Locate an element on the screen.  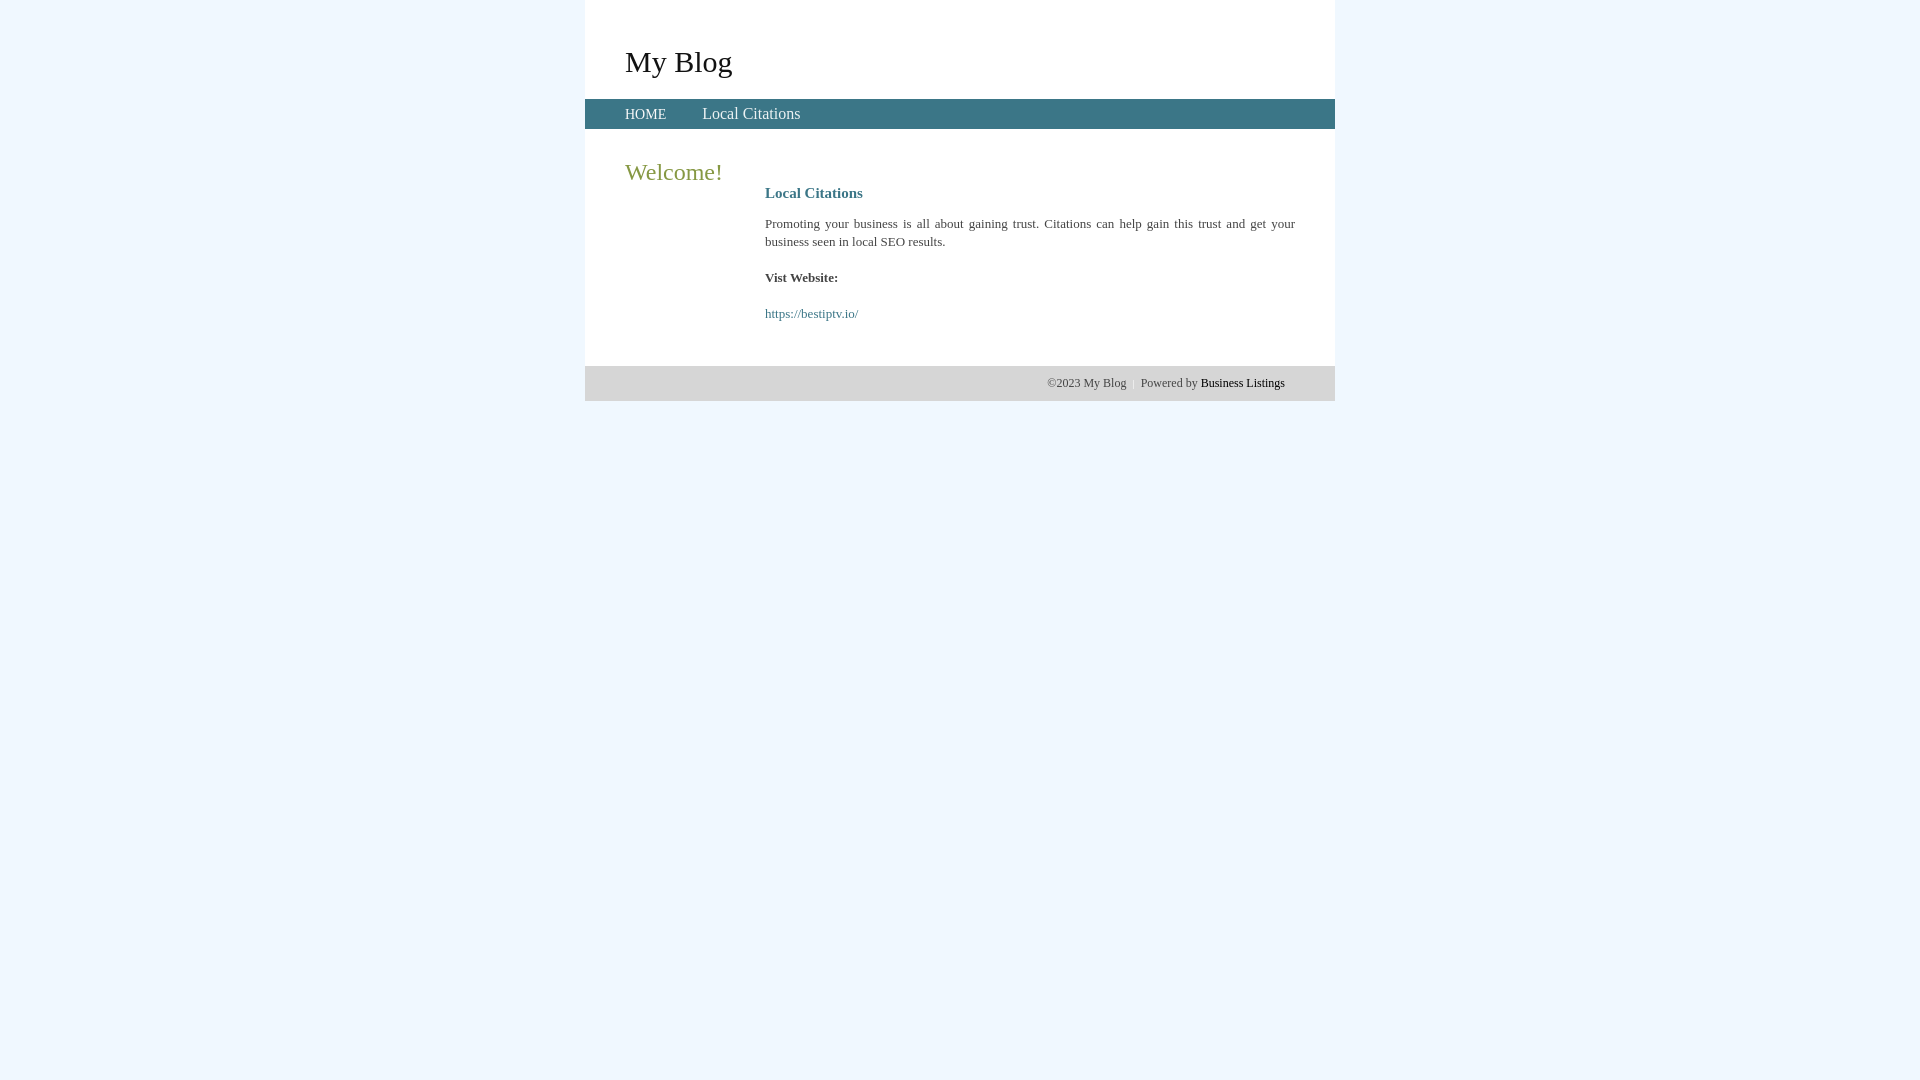
Business Listings is located at coordinates (1243, 383).